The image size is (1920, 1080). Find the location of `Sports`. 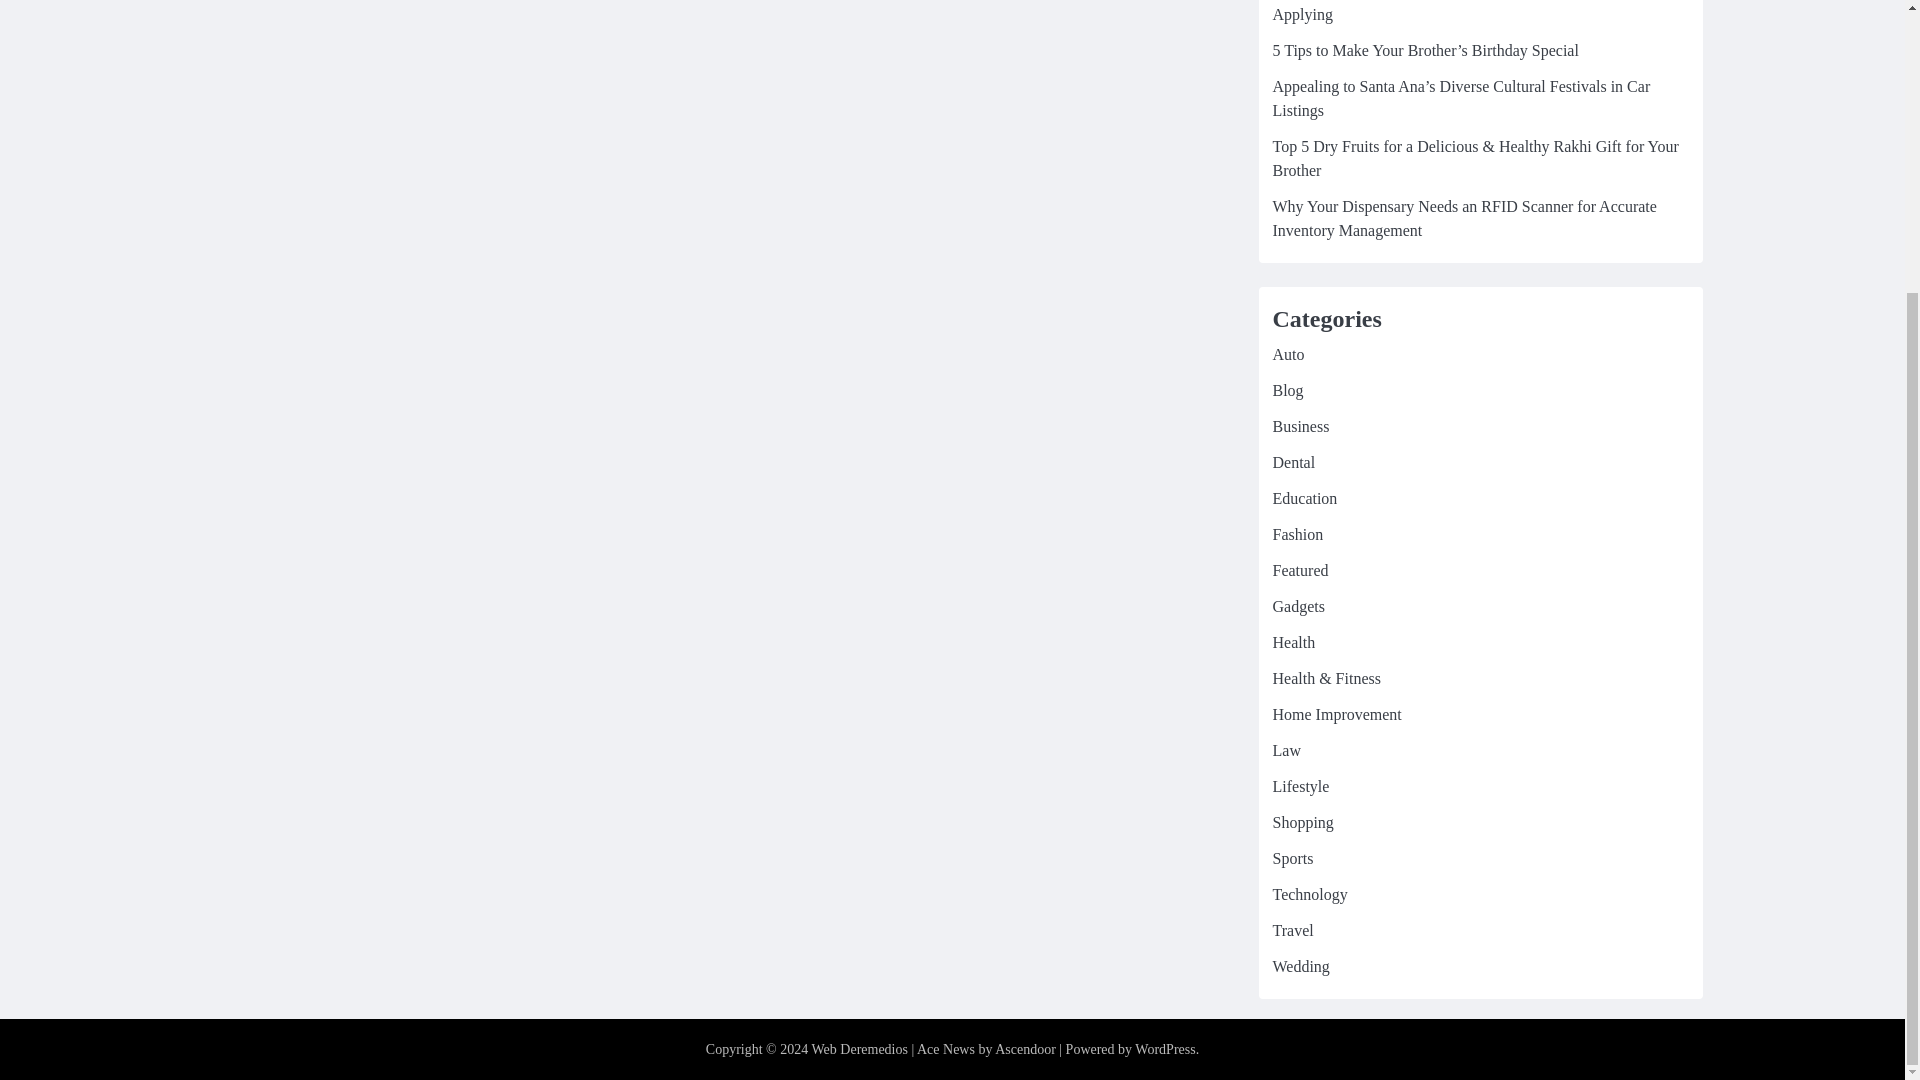

Sports is located at coordinates (1292, 858).